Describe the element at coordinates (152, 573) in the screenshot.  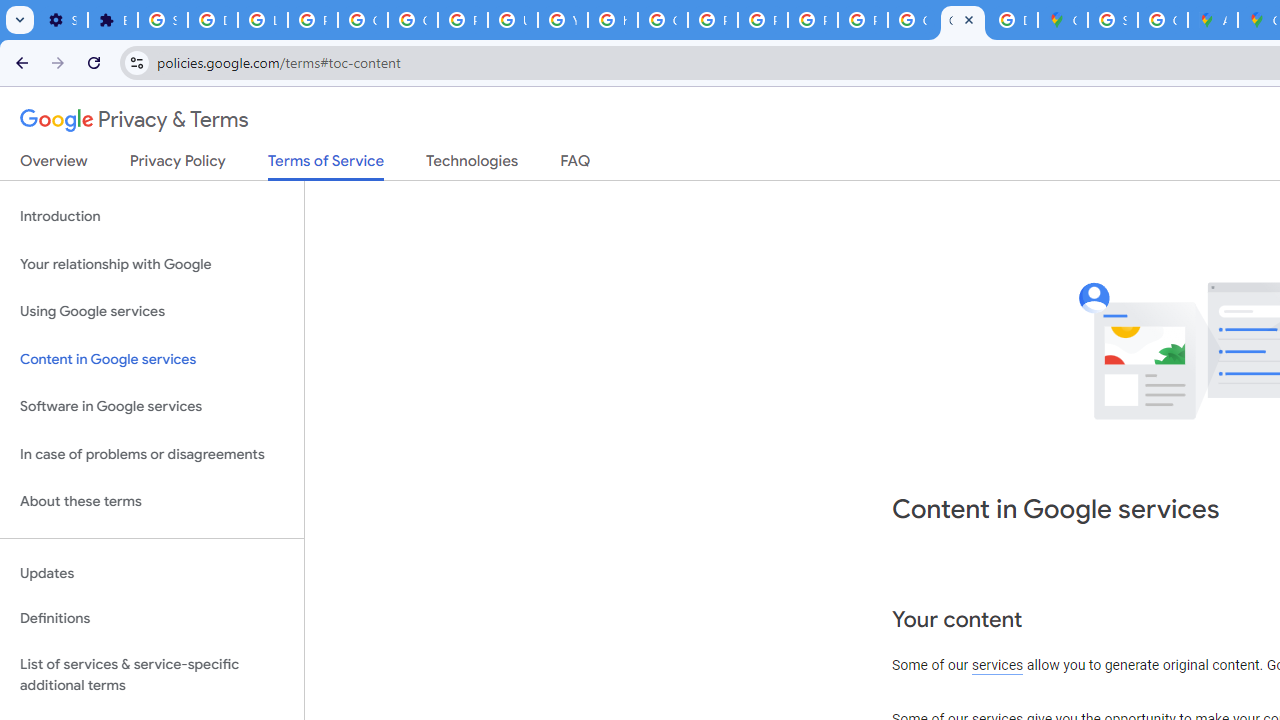
I see `Updates` at that location.